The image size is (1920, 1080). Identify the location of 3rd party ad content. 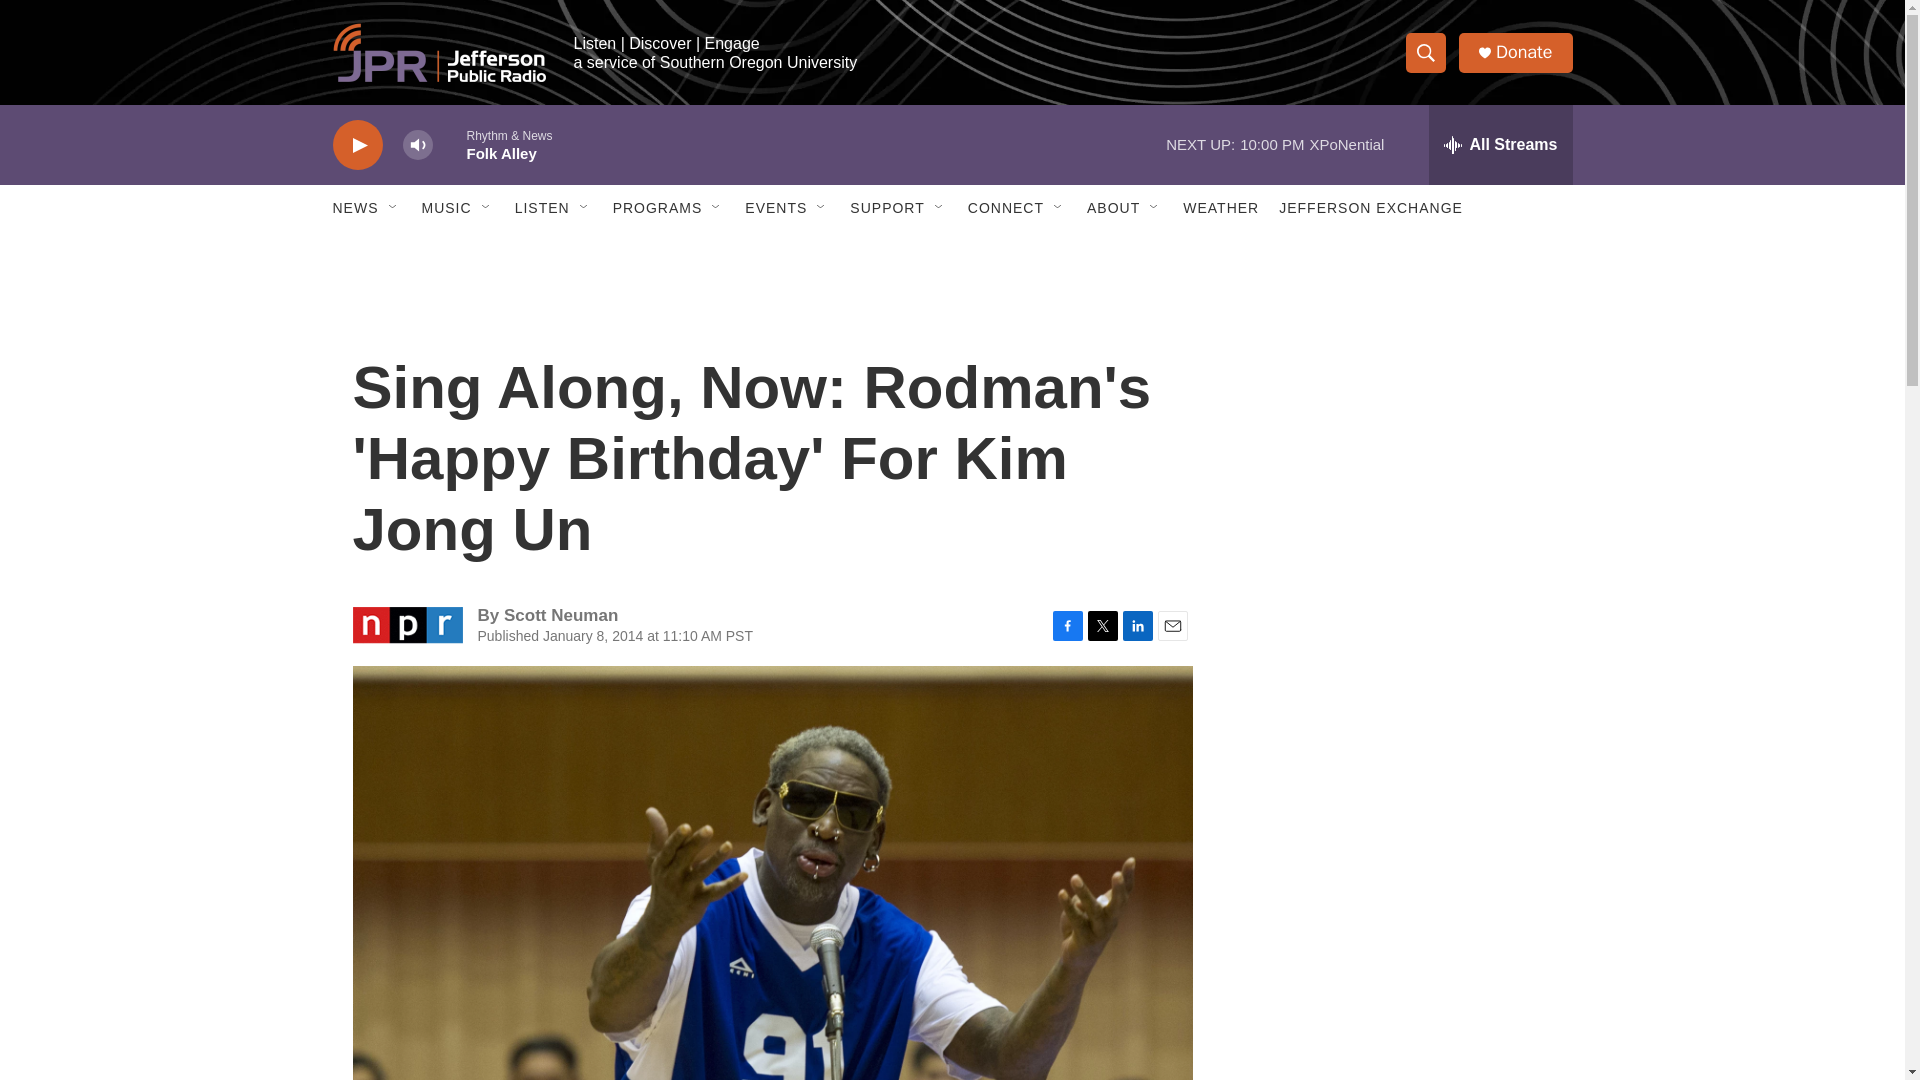
(1401, 418).